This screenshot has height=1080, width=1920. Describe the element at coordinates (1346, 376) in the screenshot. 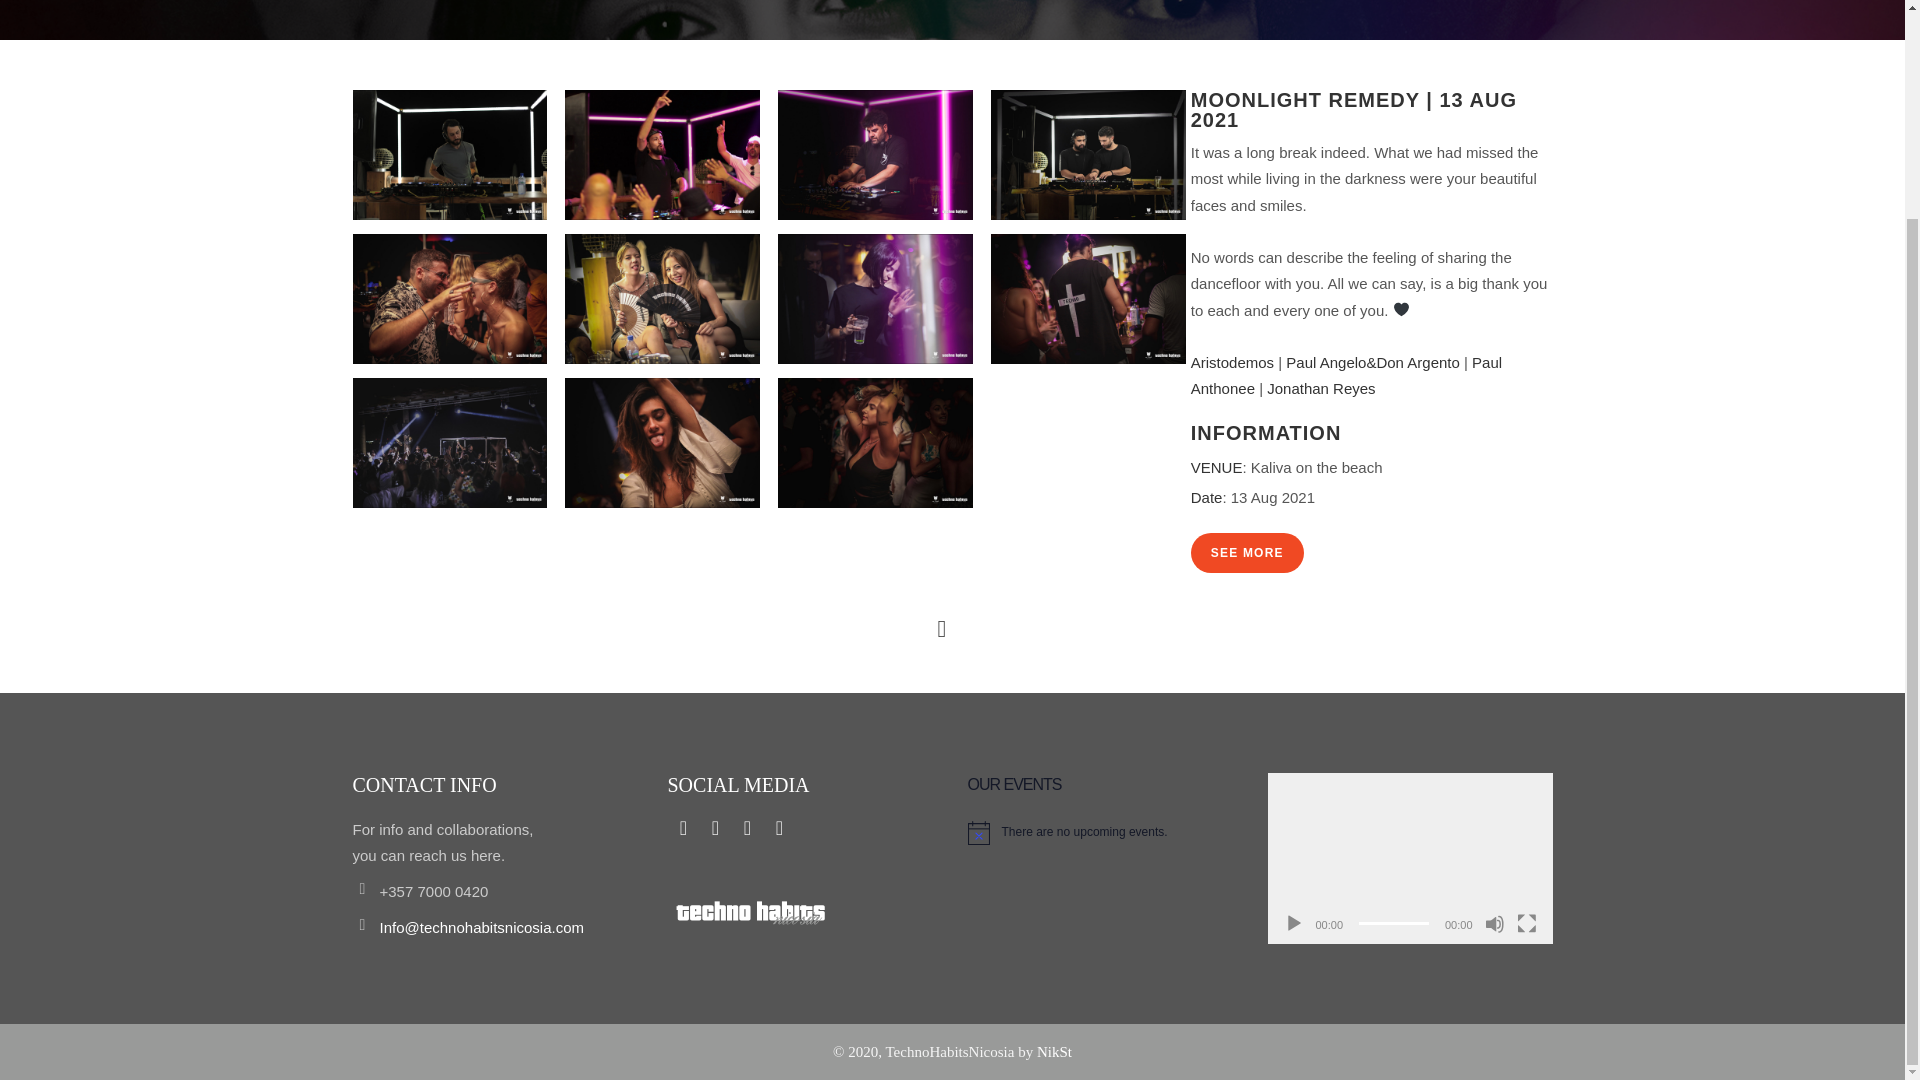

I see `Paul Anthonee` at that location.